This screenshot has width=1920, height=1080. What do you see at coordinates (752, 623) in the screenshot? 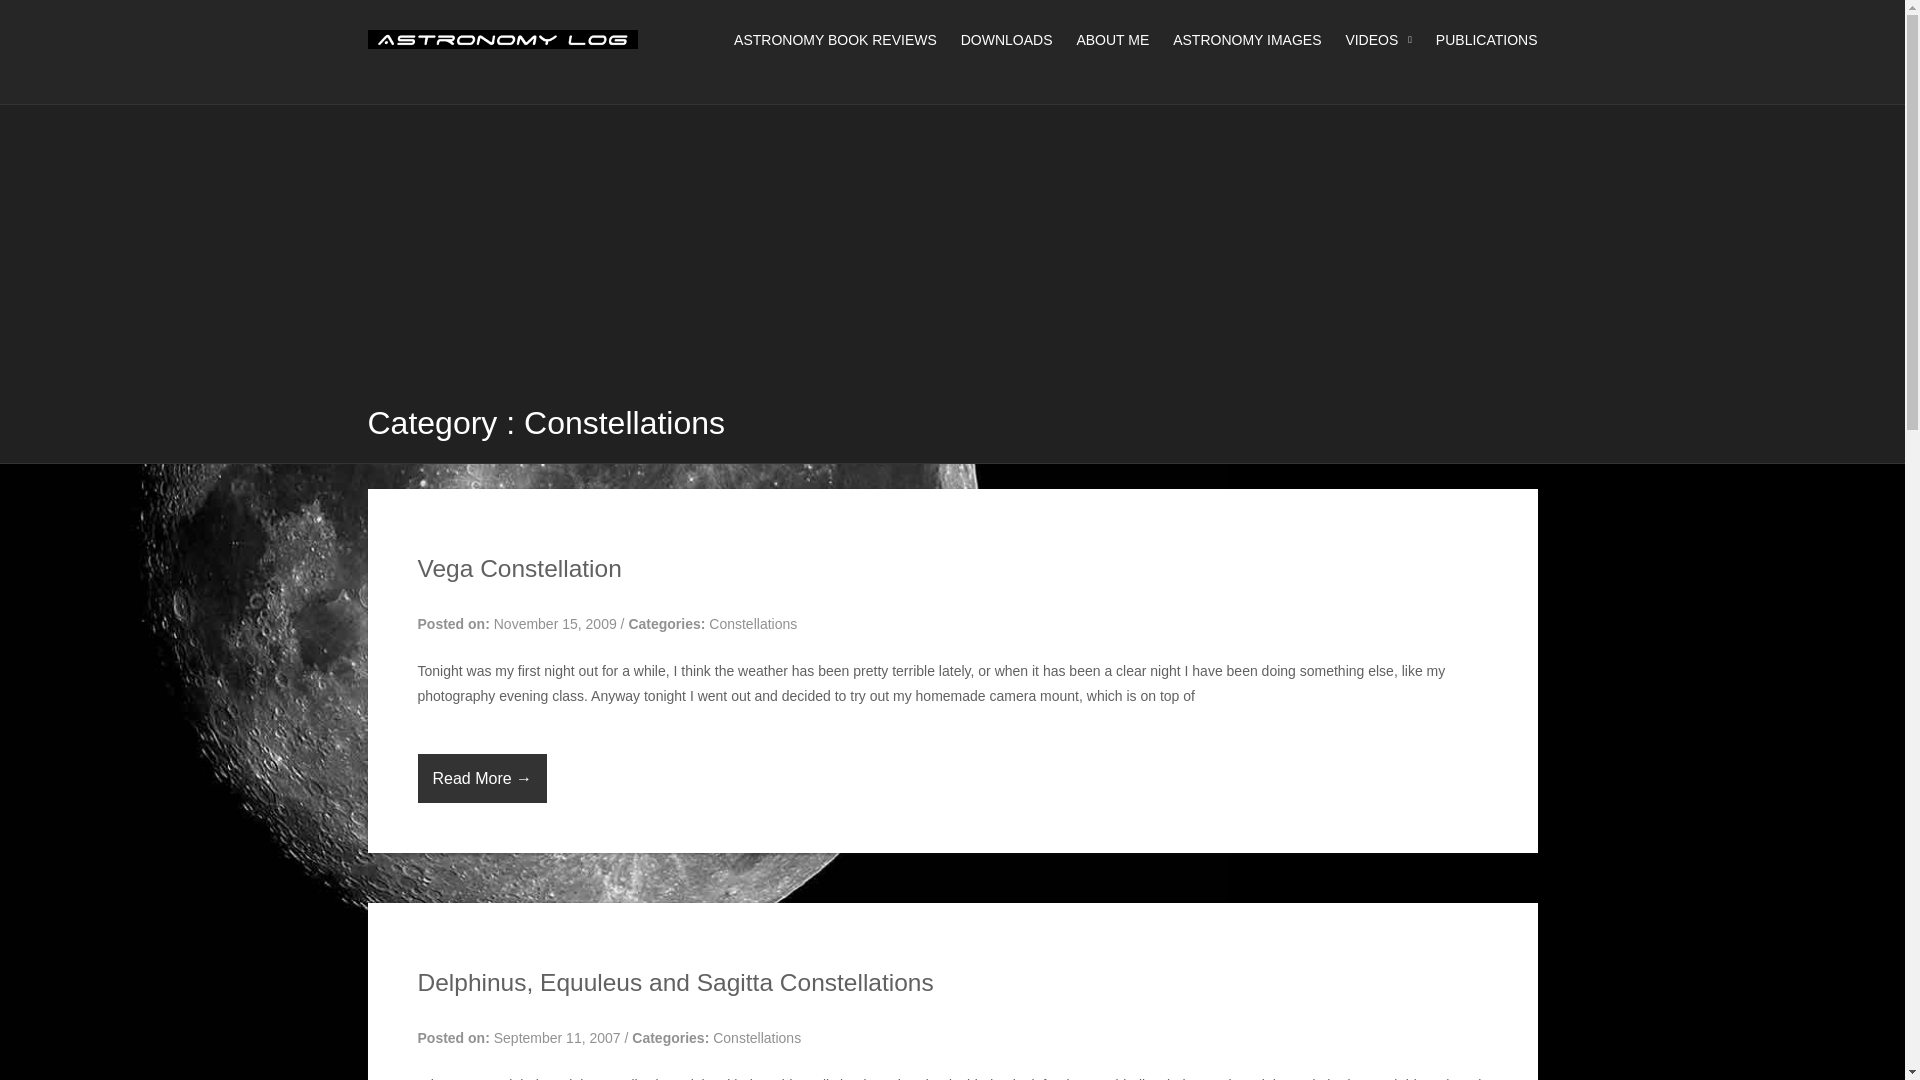
I see `Constellations` at bounding box center [752, 623].